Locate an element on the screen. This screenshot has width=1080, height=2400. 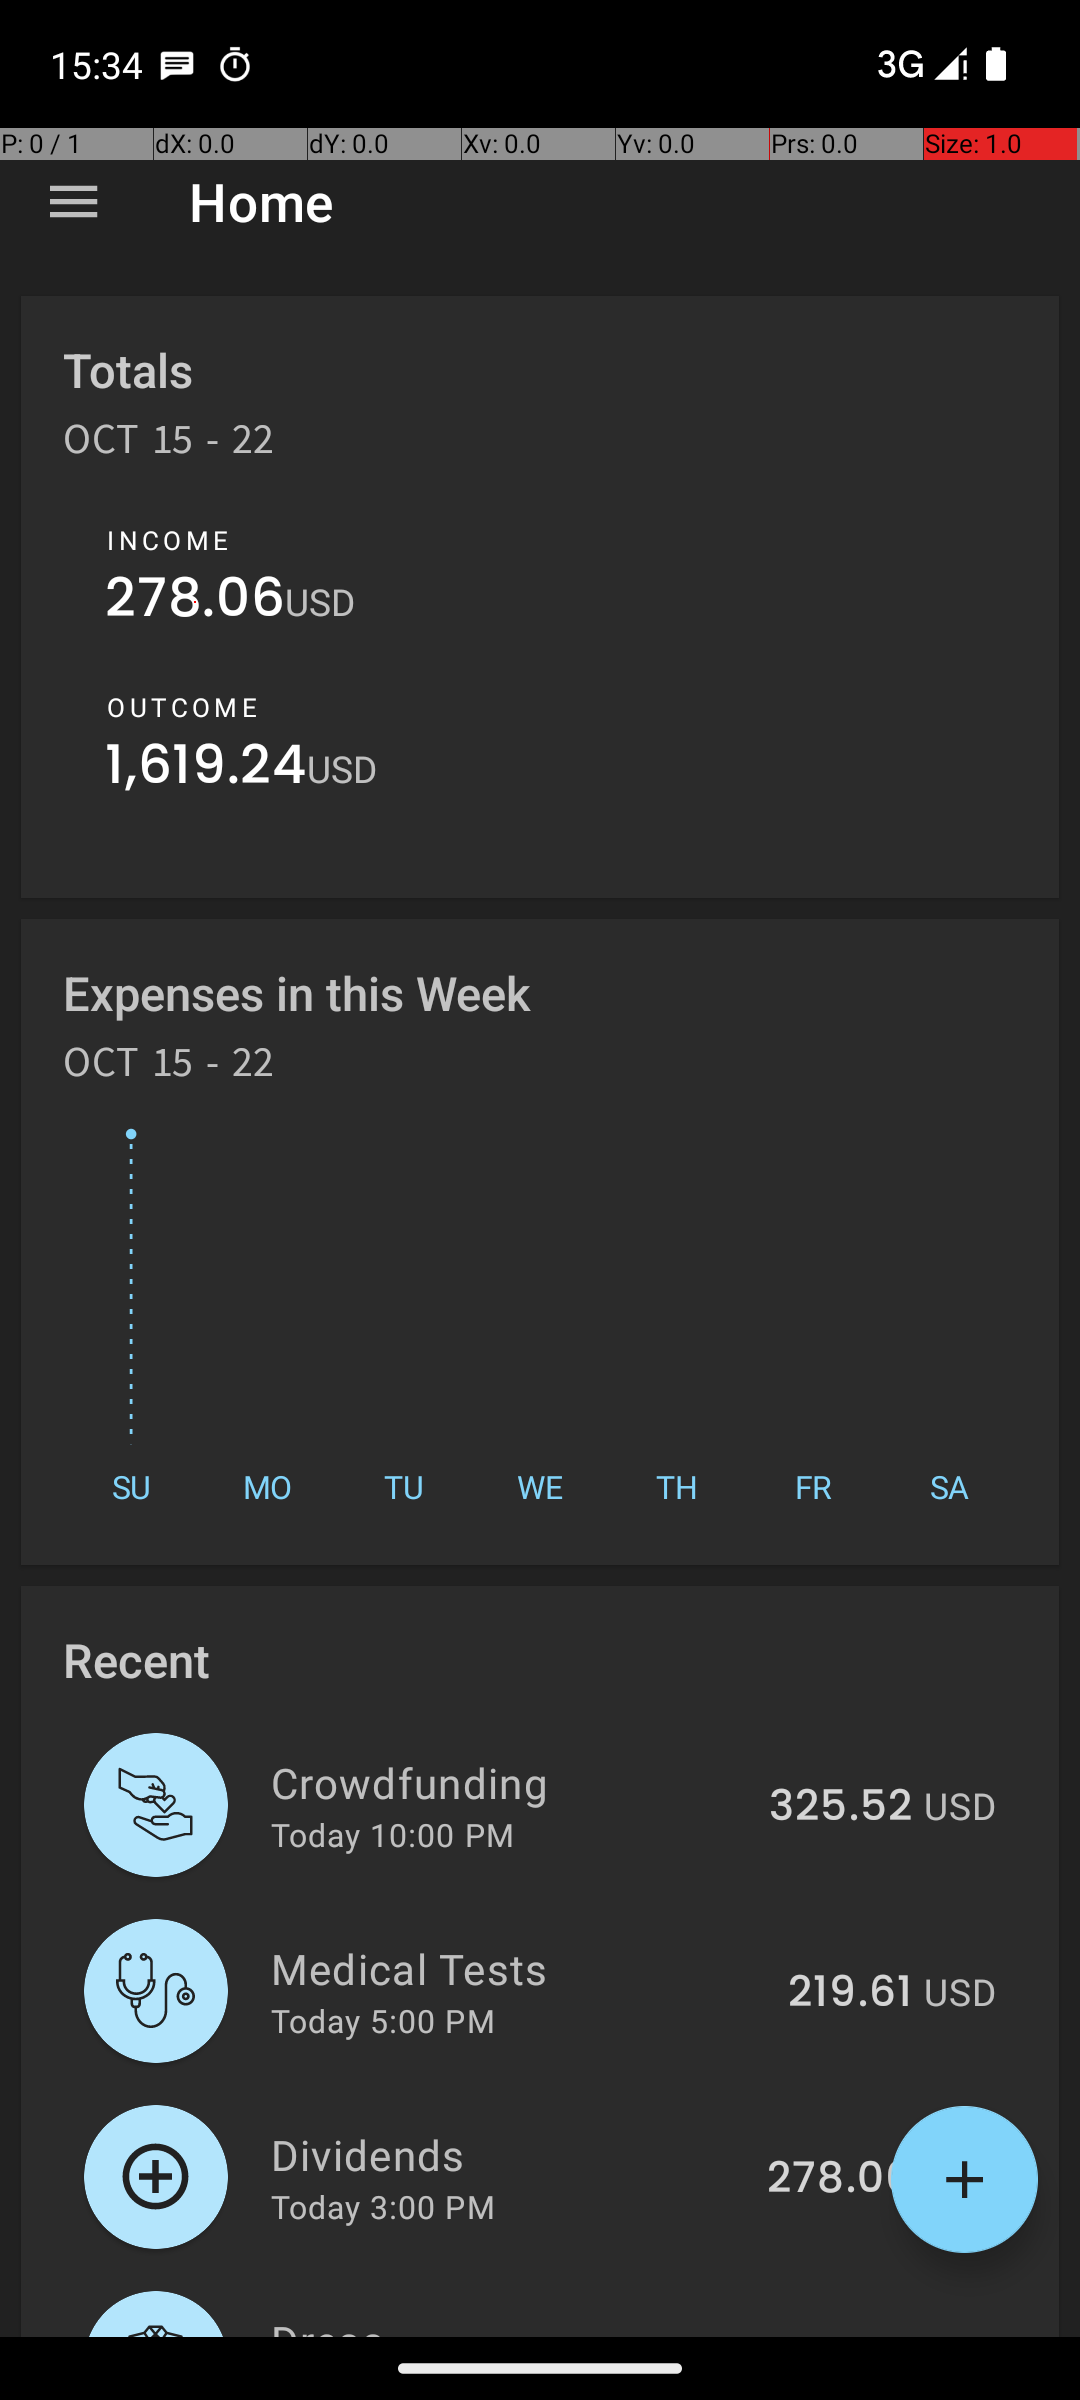
Dividends is located at coordinates (508, 2154).